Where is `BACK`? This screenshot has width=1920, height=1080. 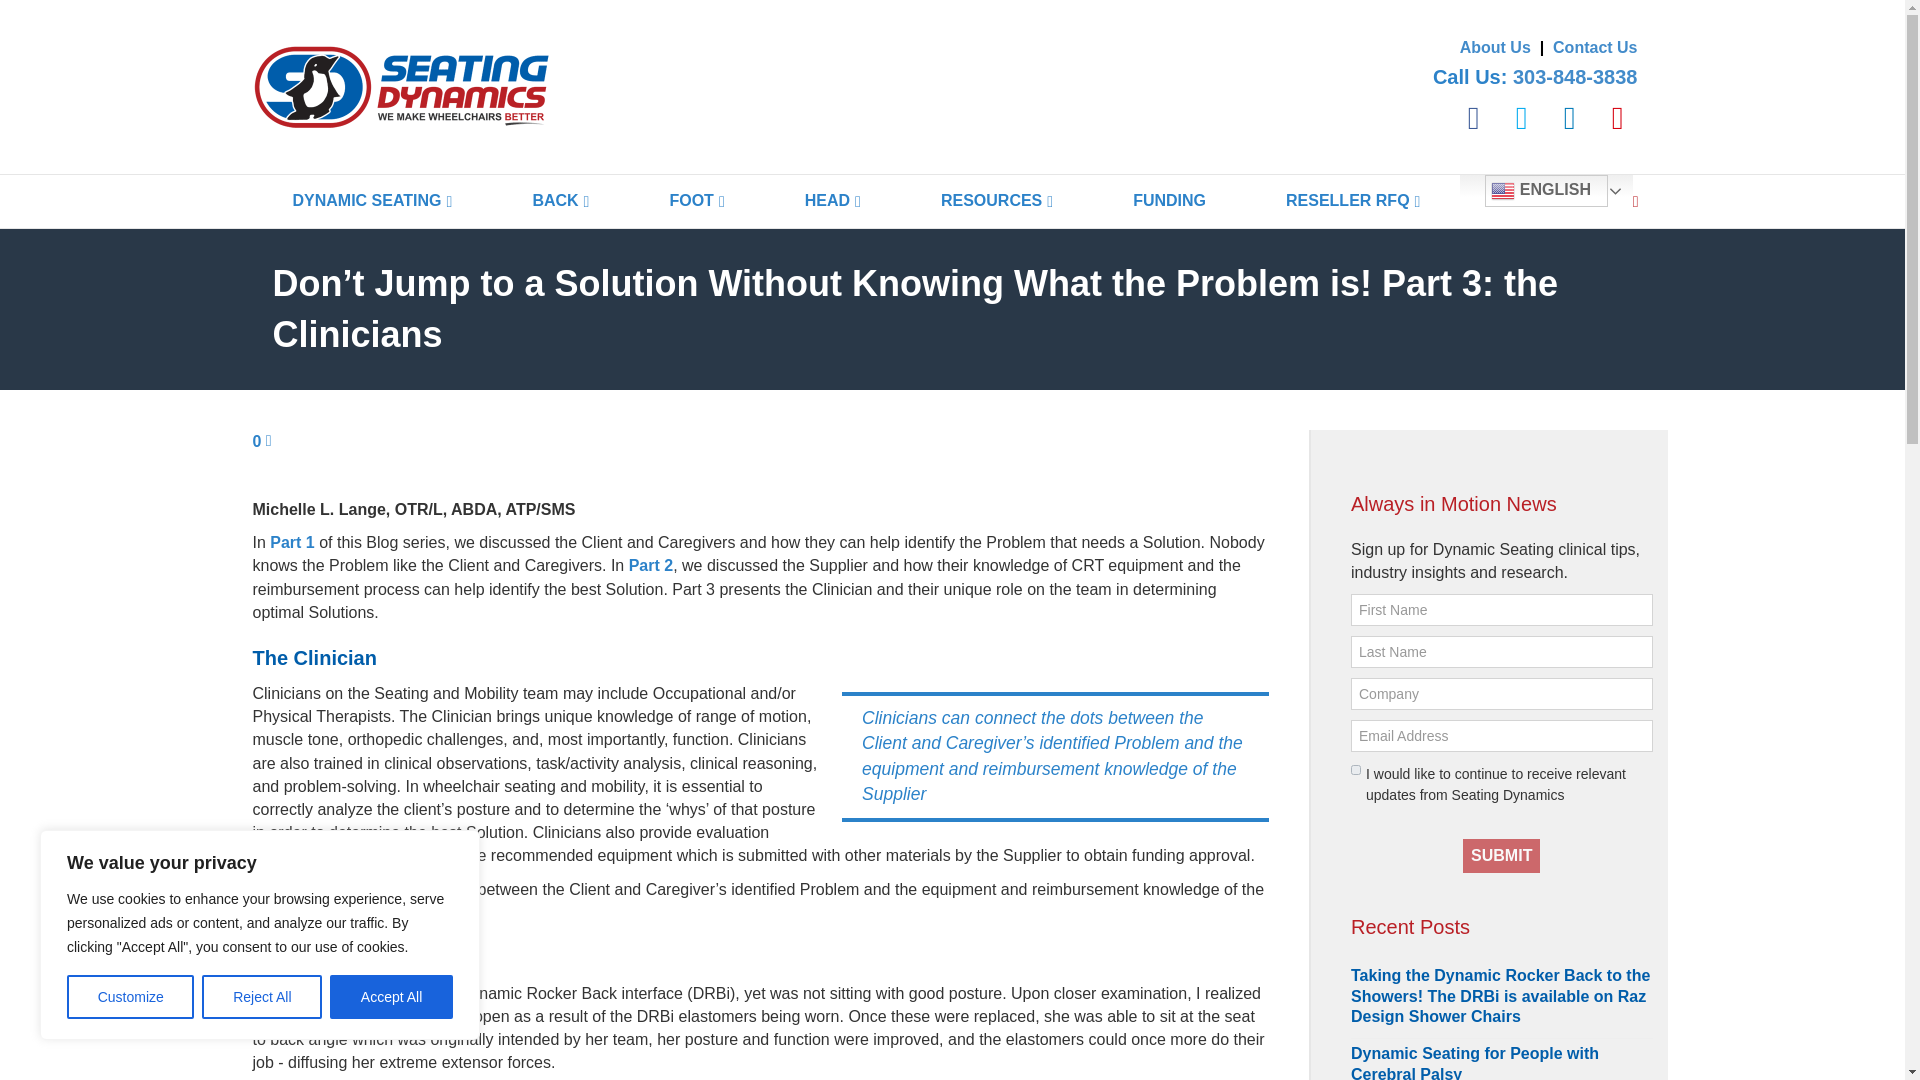
BACK is located at coordinates (560, 200).